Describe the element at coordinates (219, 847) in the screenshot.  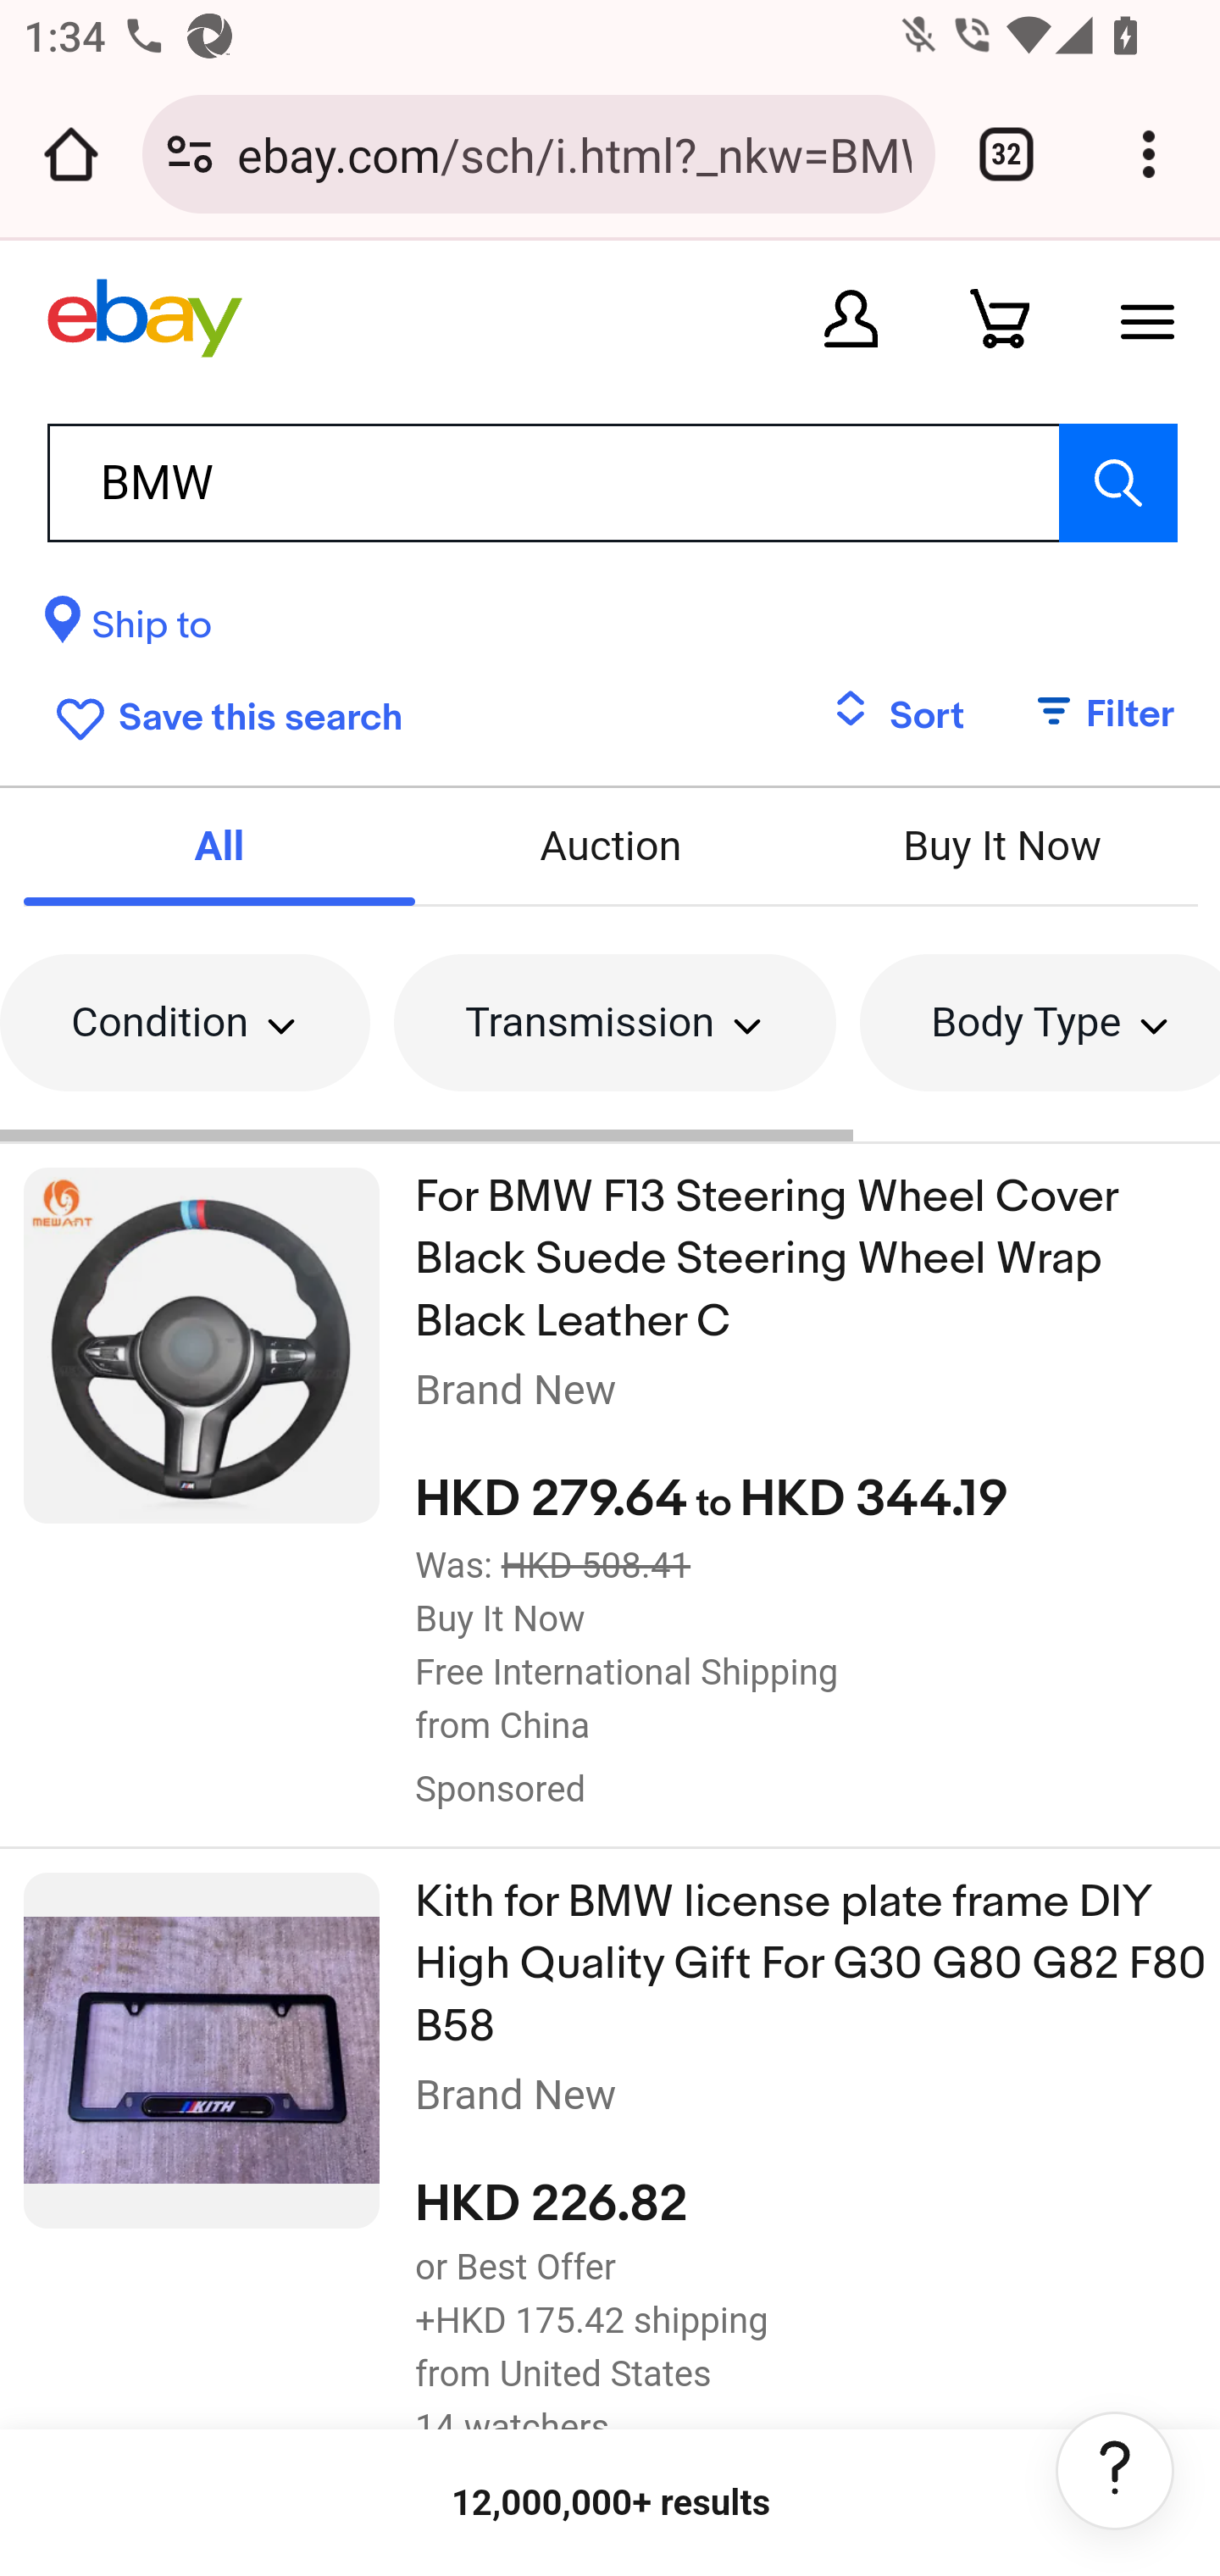
I see `All selected` at that location.